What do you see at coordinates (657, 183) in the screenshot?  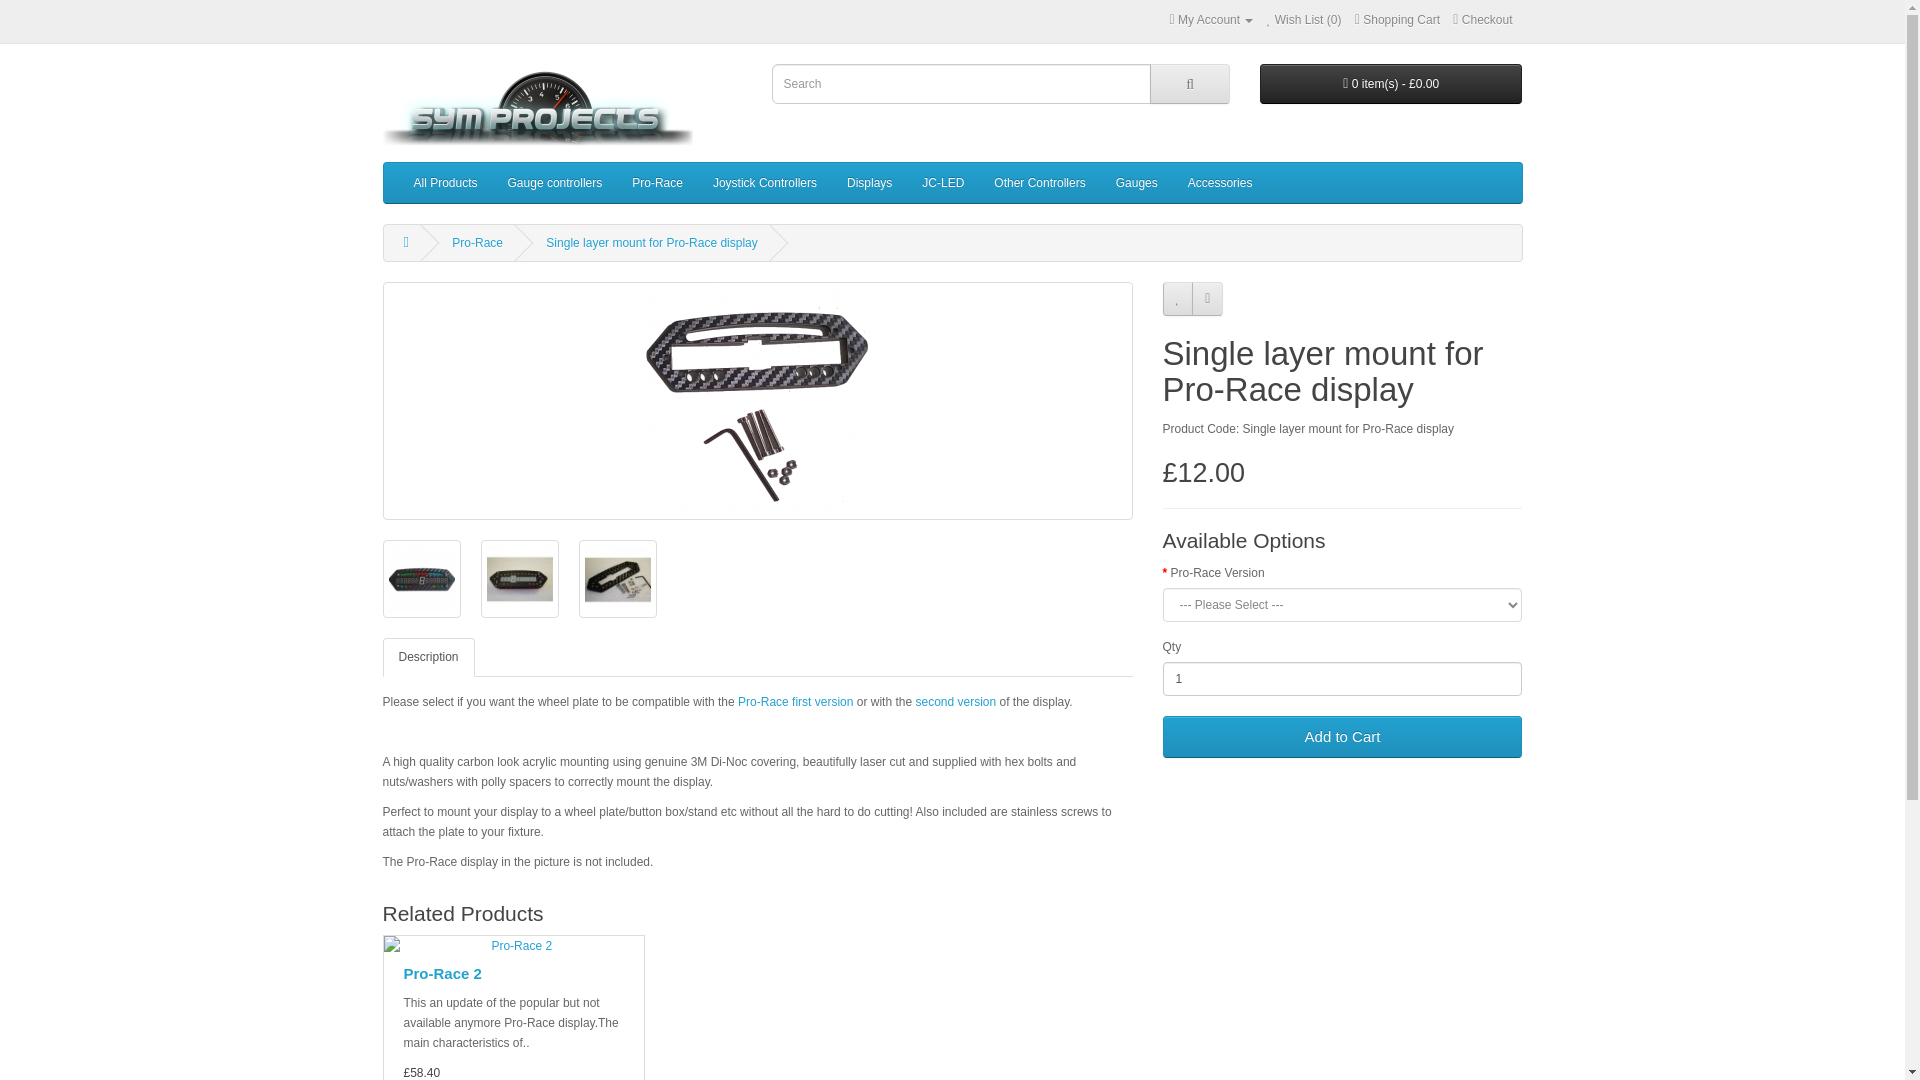 I see `Pro-Race` at bounding box center [657, 183].